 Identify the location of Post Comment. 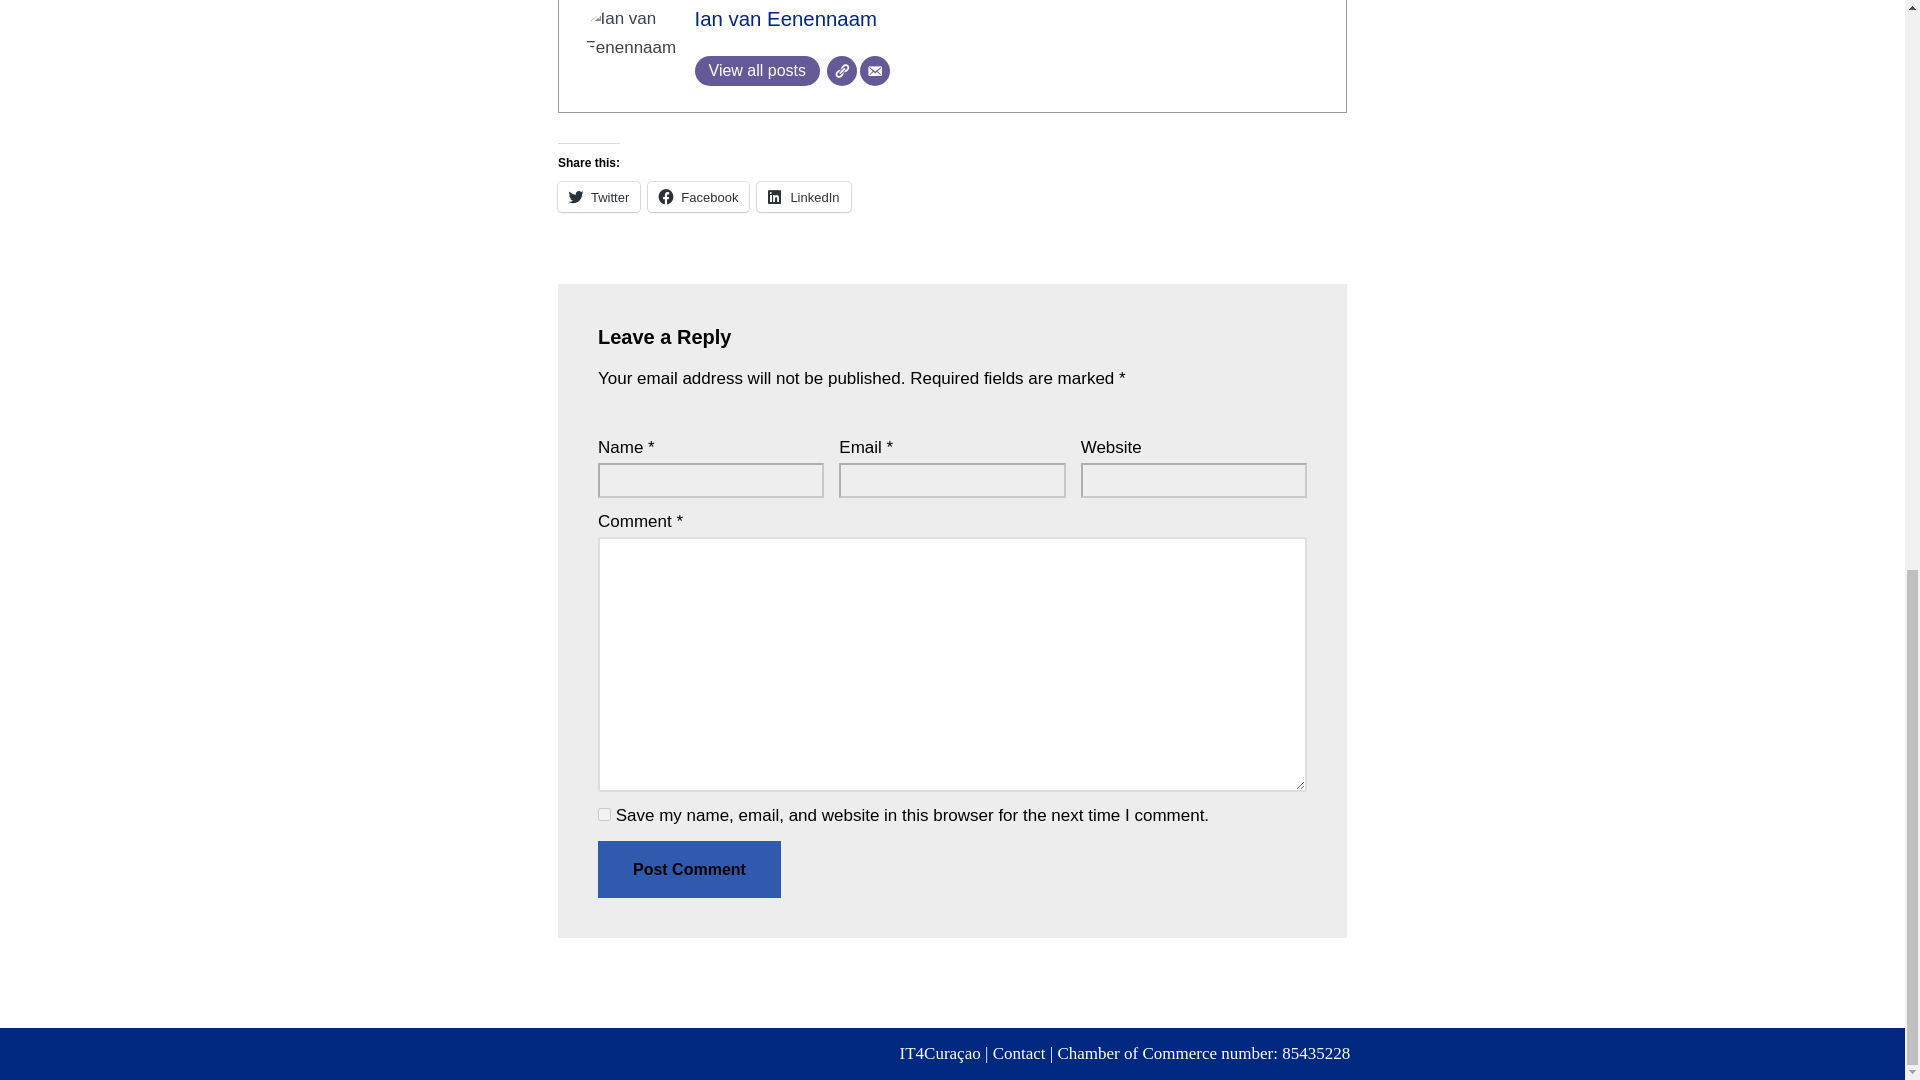
(689, 870).